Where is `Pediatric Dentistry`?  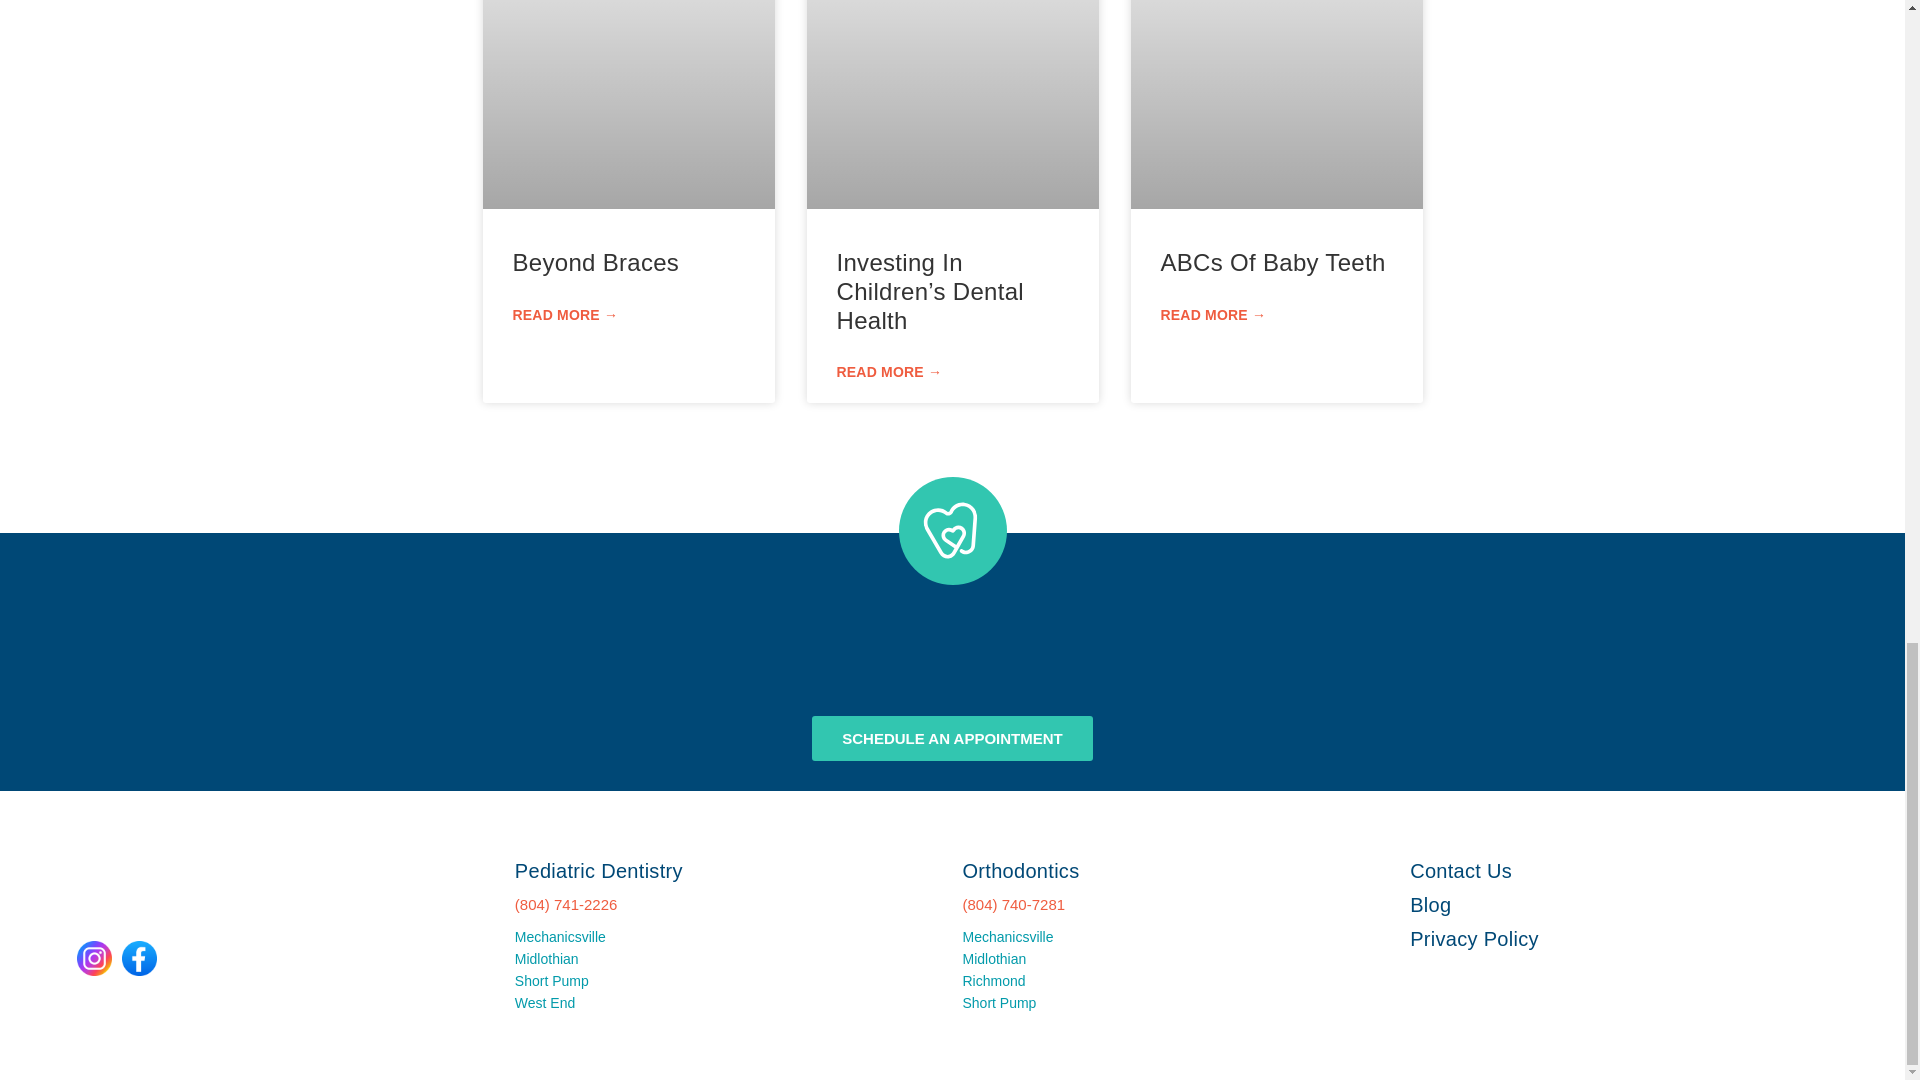 Pediatric Dentistry is located at coordinates (598, 870).